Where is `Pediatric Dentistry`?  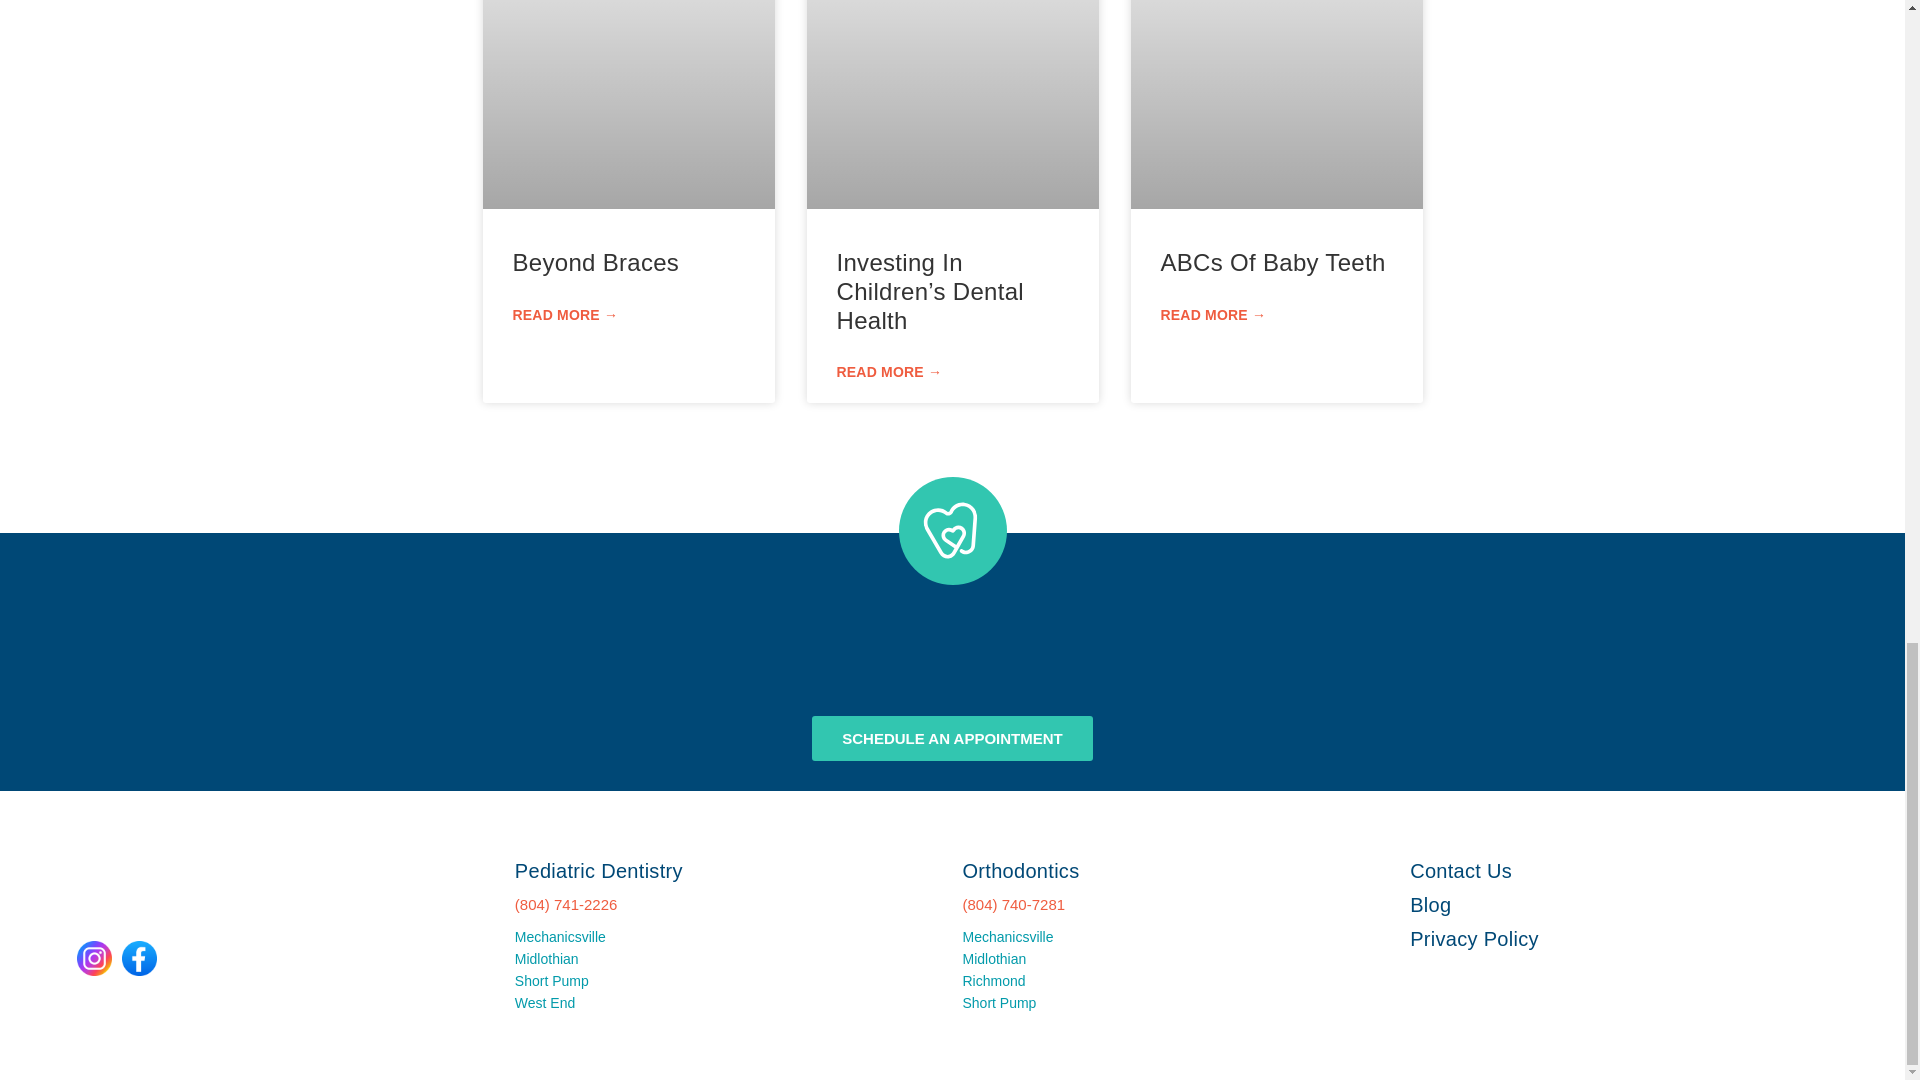 Pediatric Dentistry is located at coordinates (598, 870).